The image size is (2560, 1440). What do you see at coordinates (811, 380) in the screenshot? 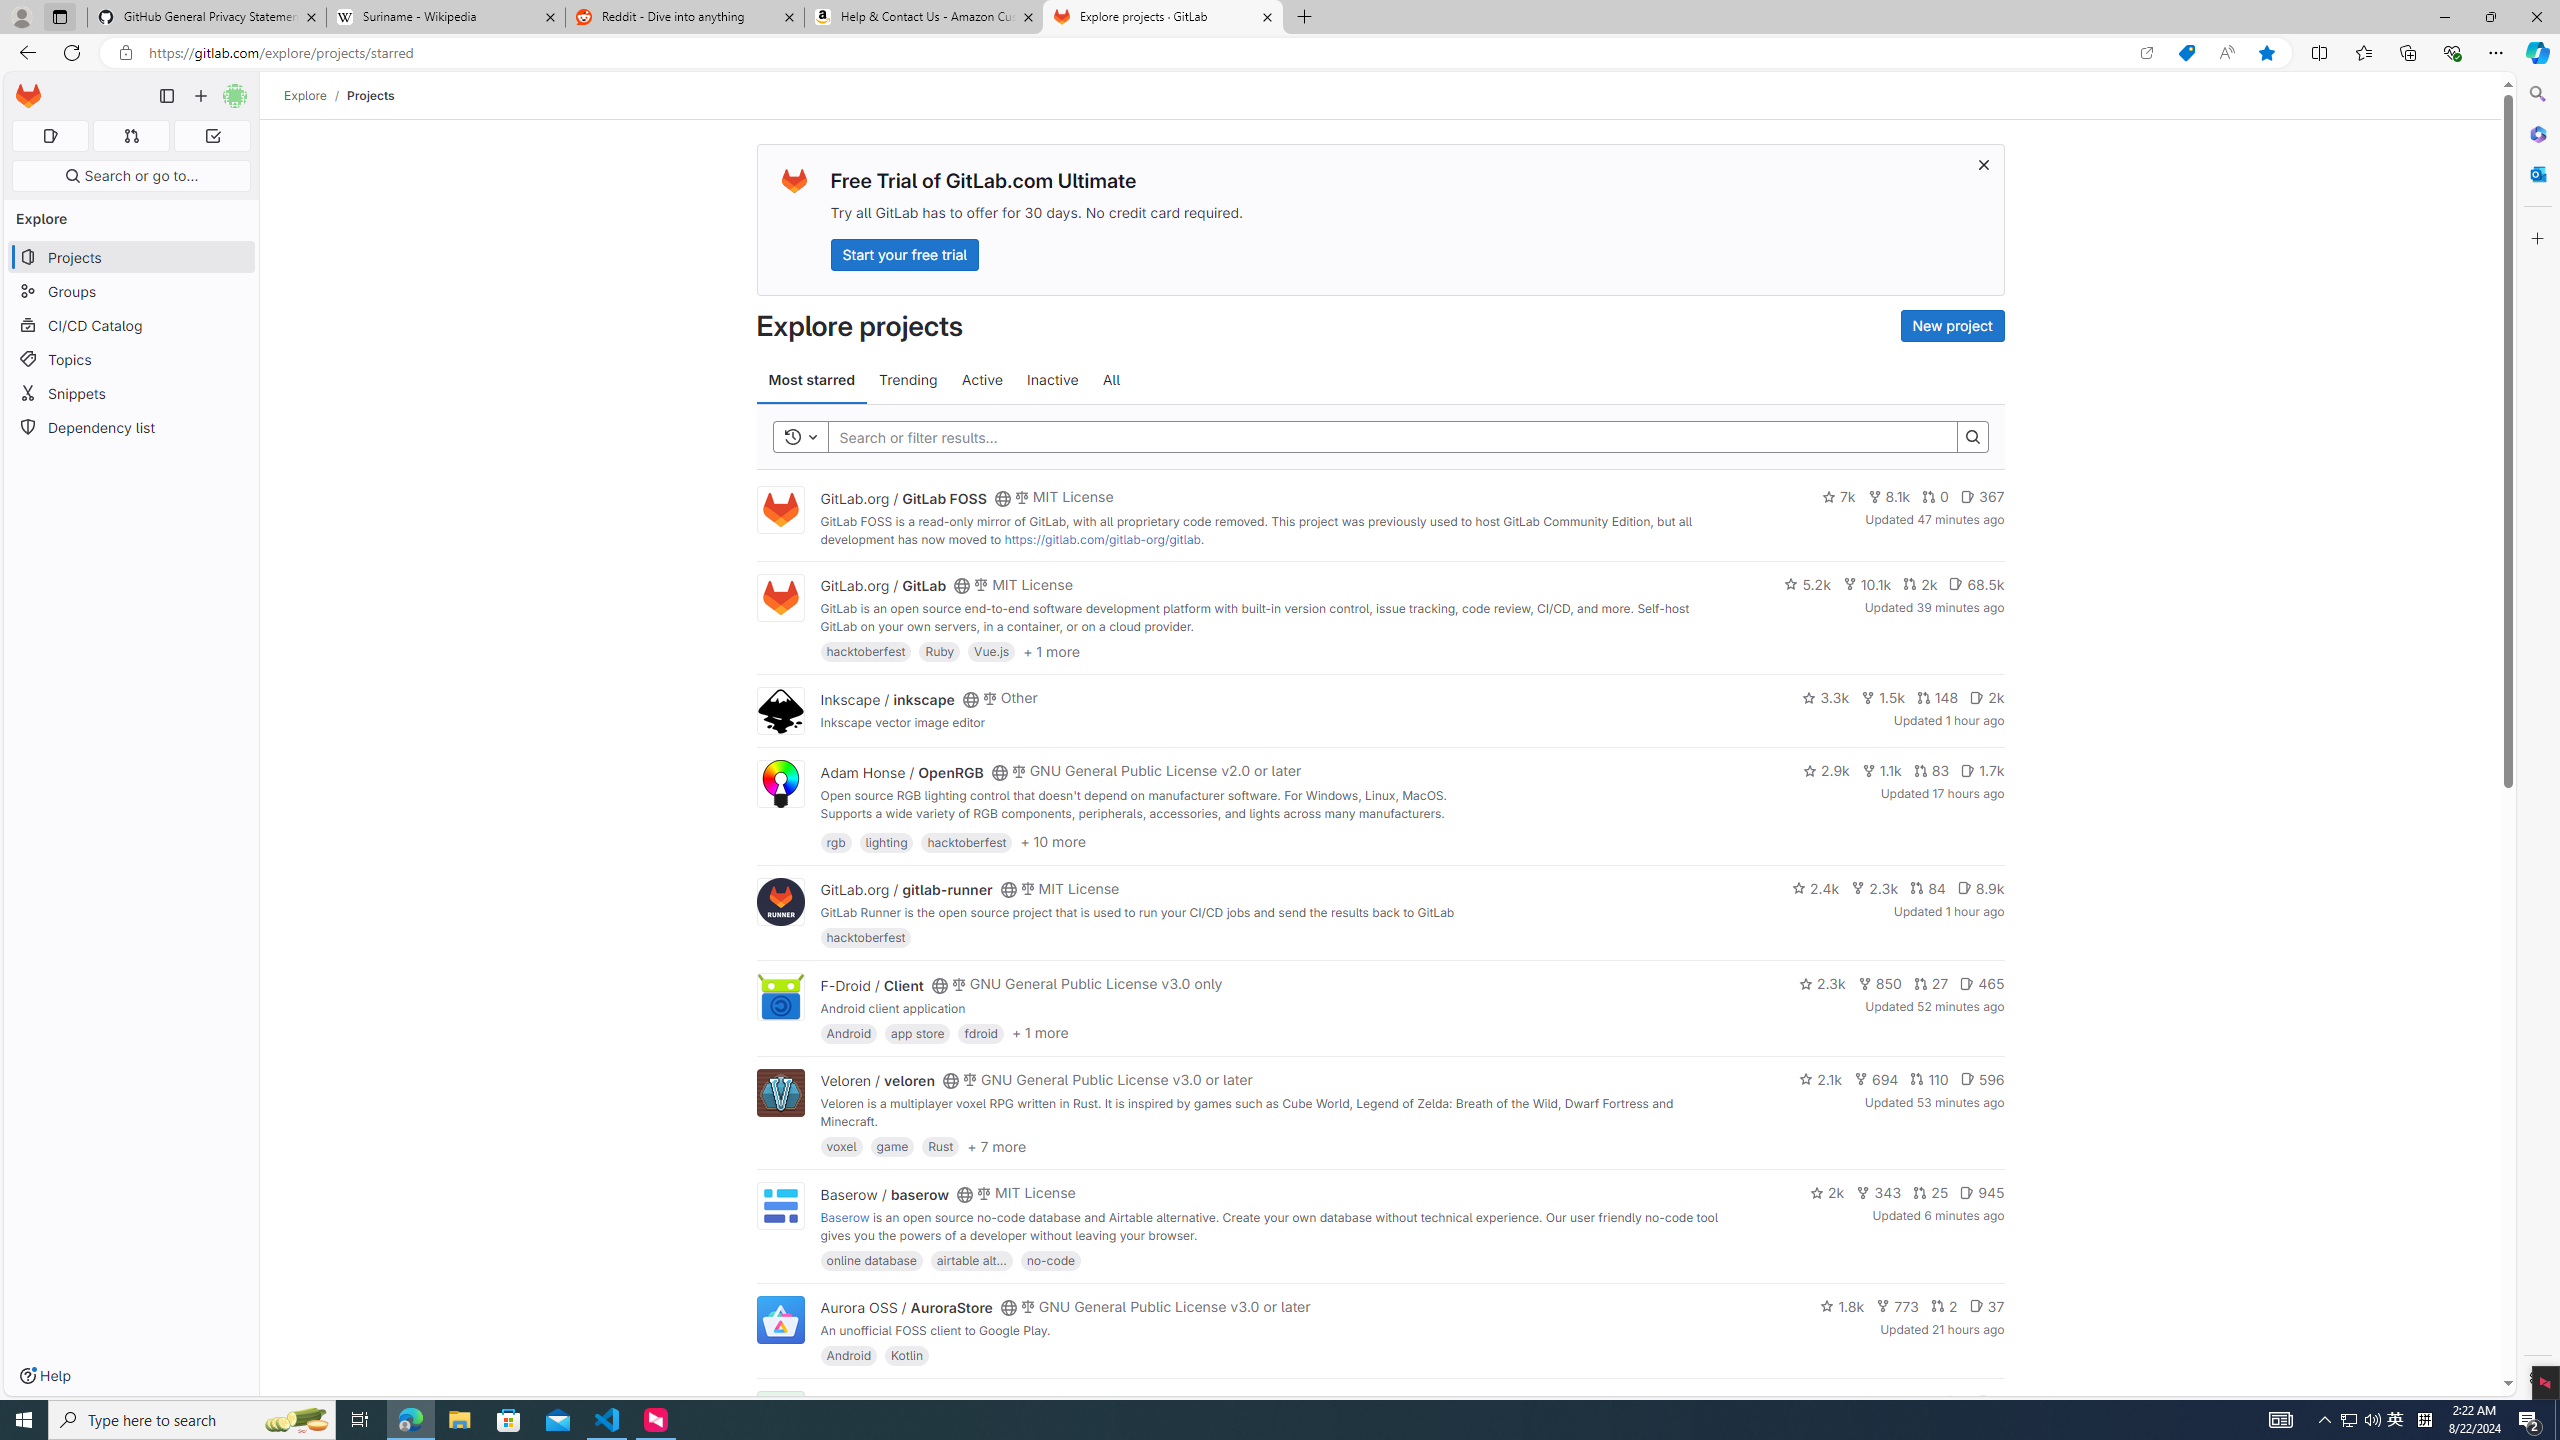
I see `Most starred` at bounding box center [811, 380].